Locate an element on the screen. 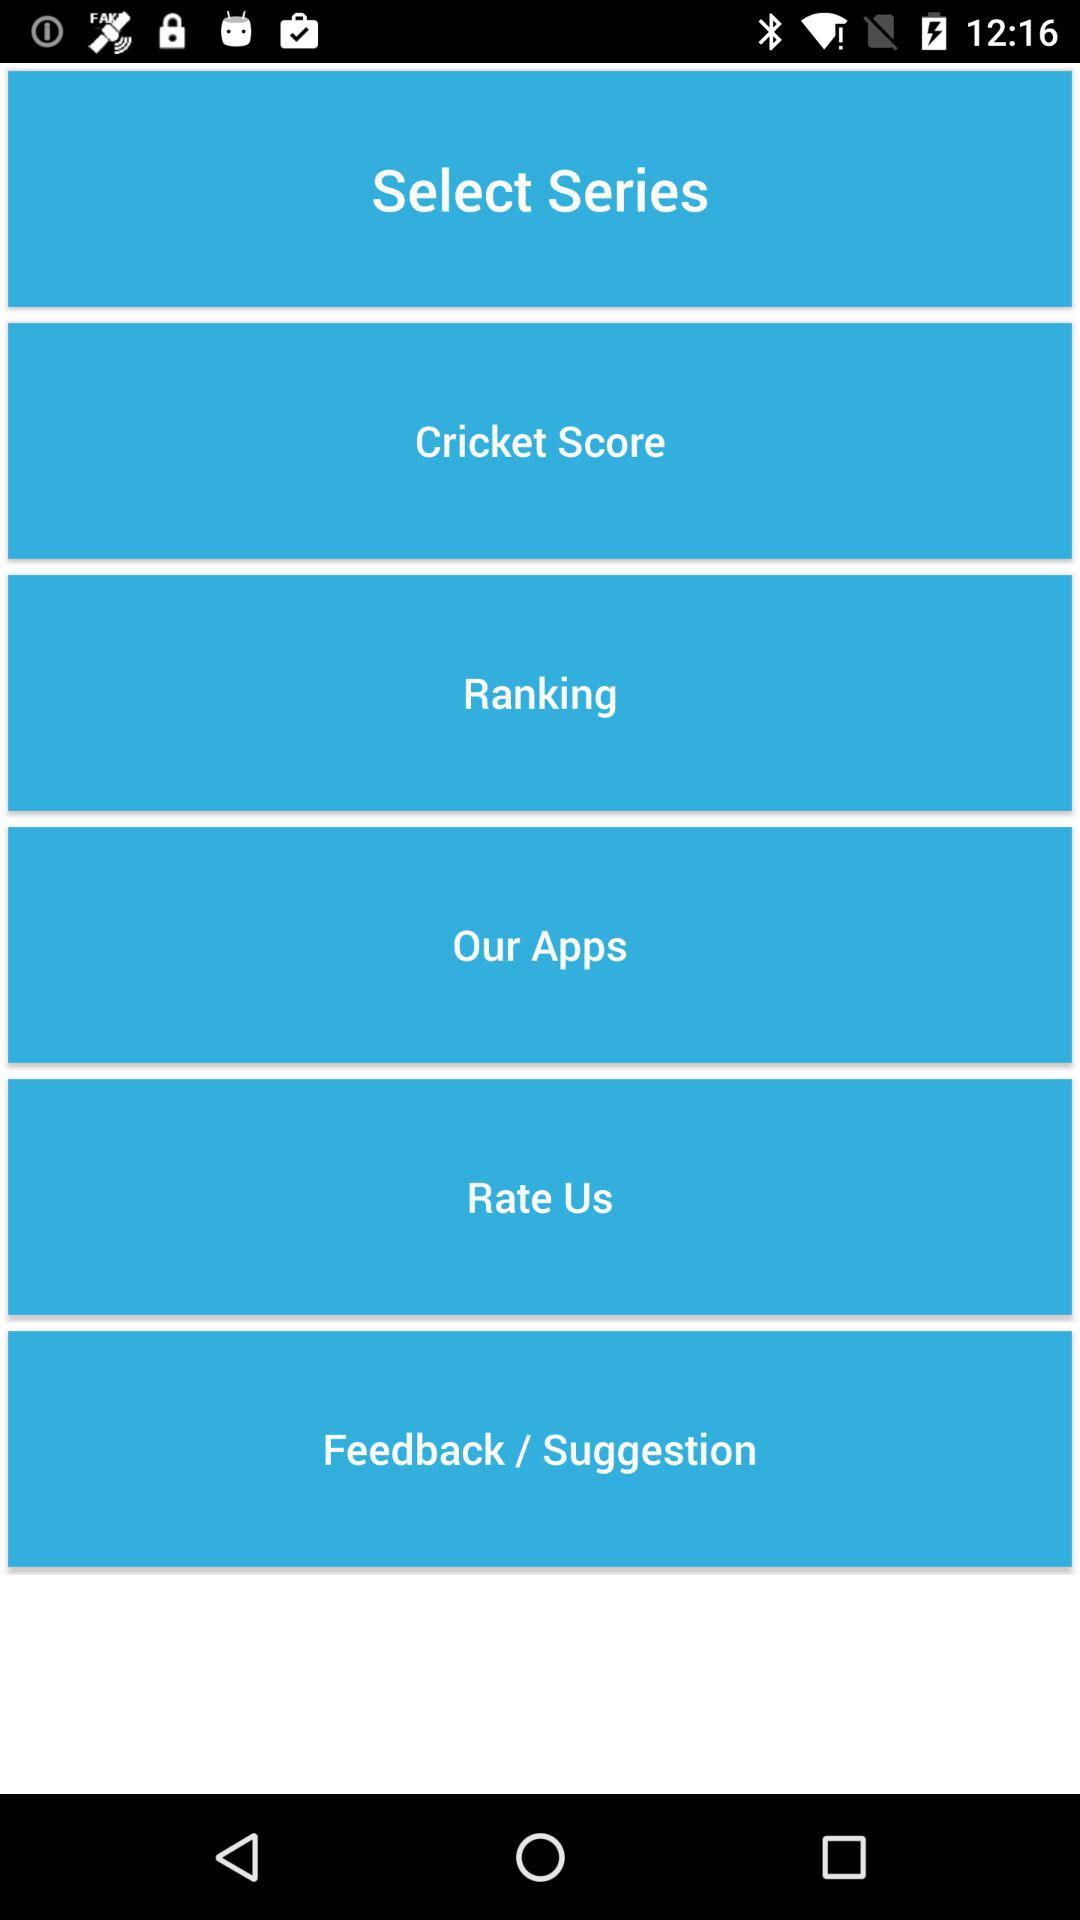 Image resolution: width=1080 pixels, height=1920 pixels. scroll until our apps is located at coordinates (540, 944).